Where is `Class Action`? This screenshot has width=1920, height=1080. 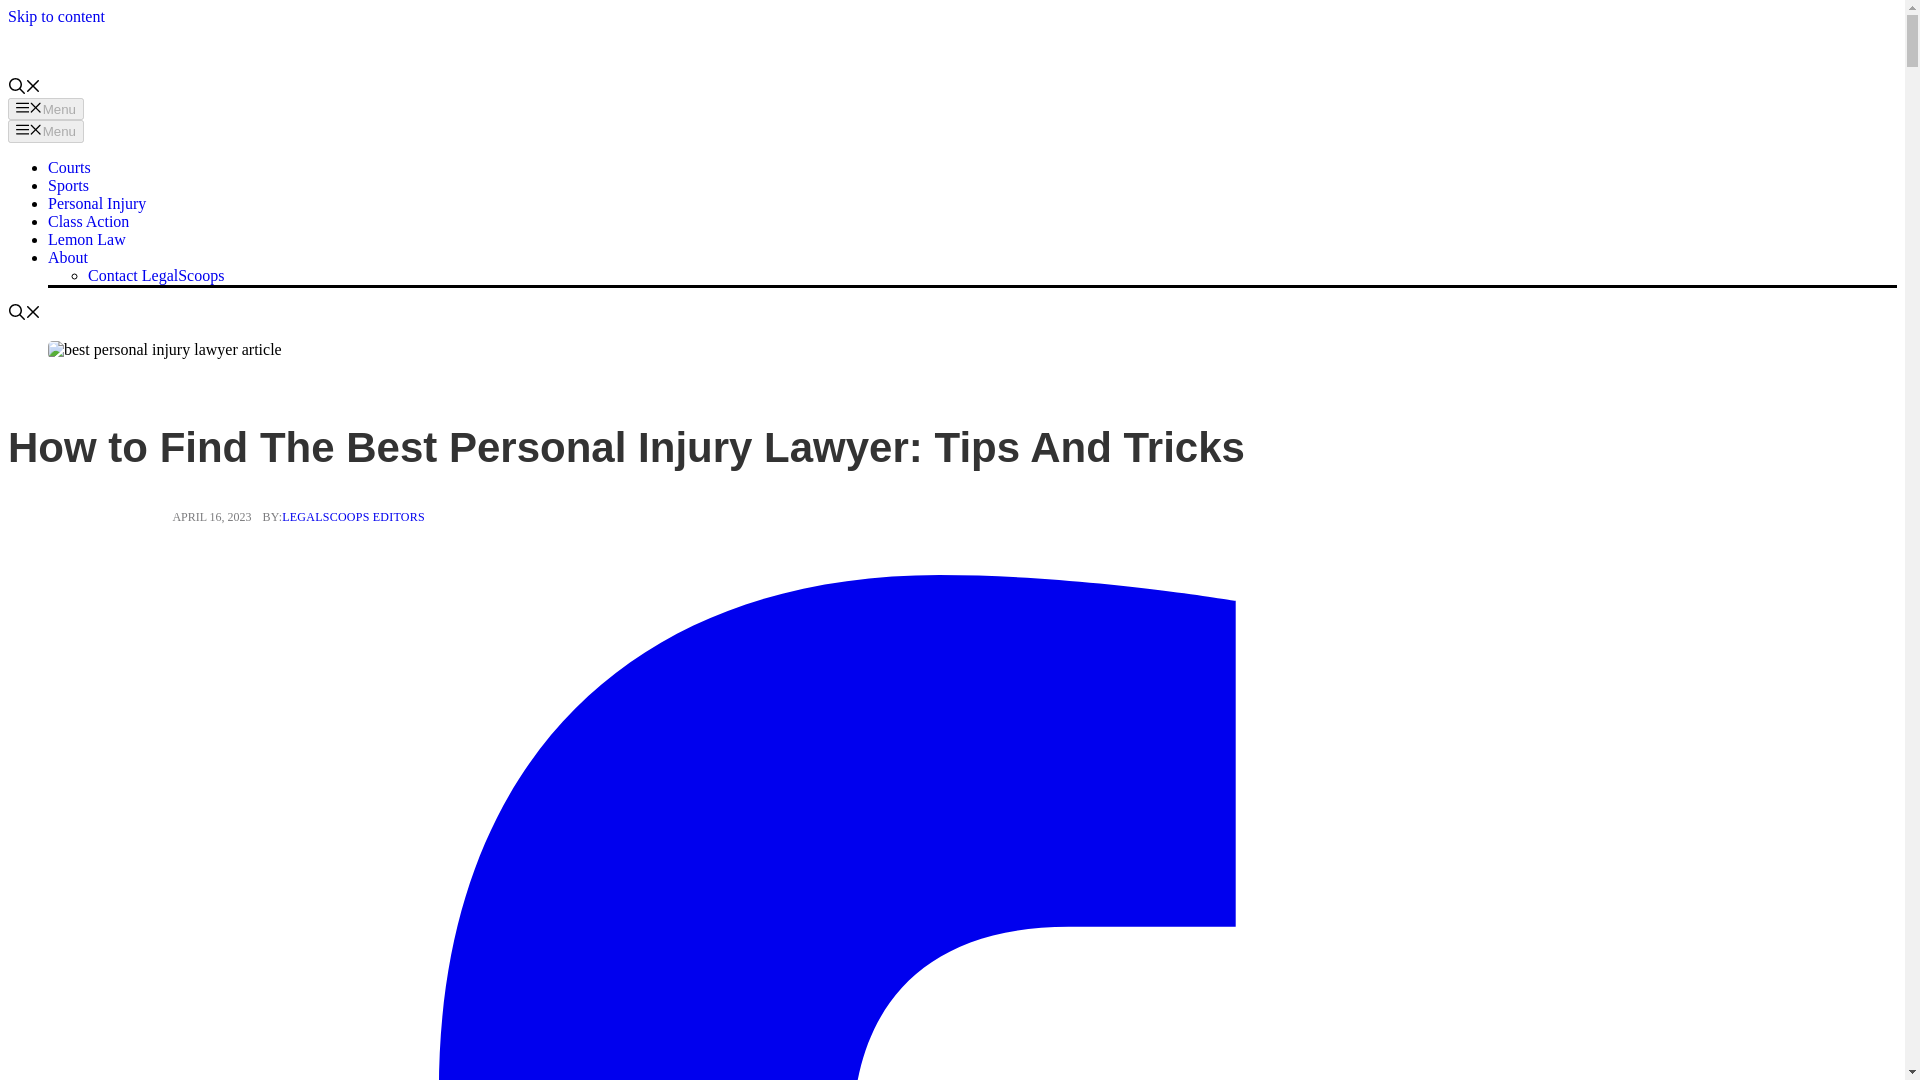 Class Action is located at coordinates (88, 221).